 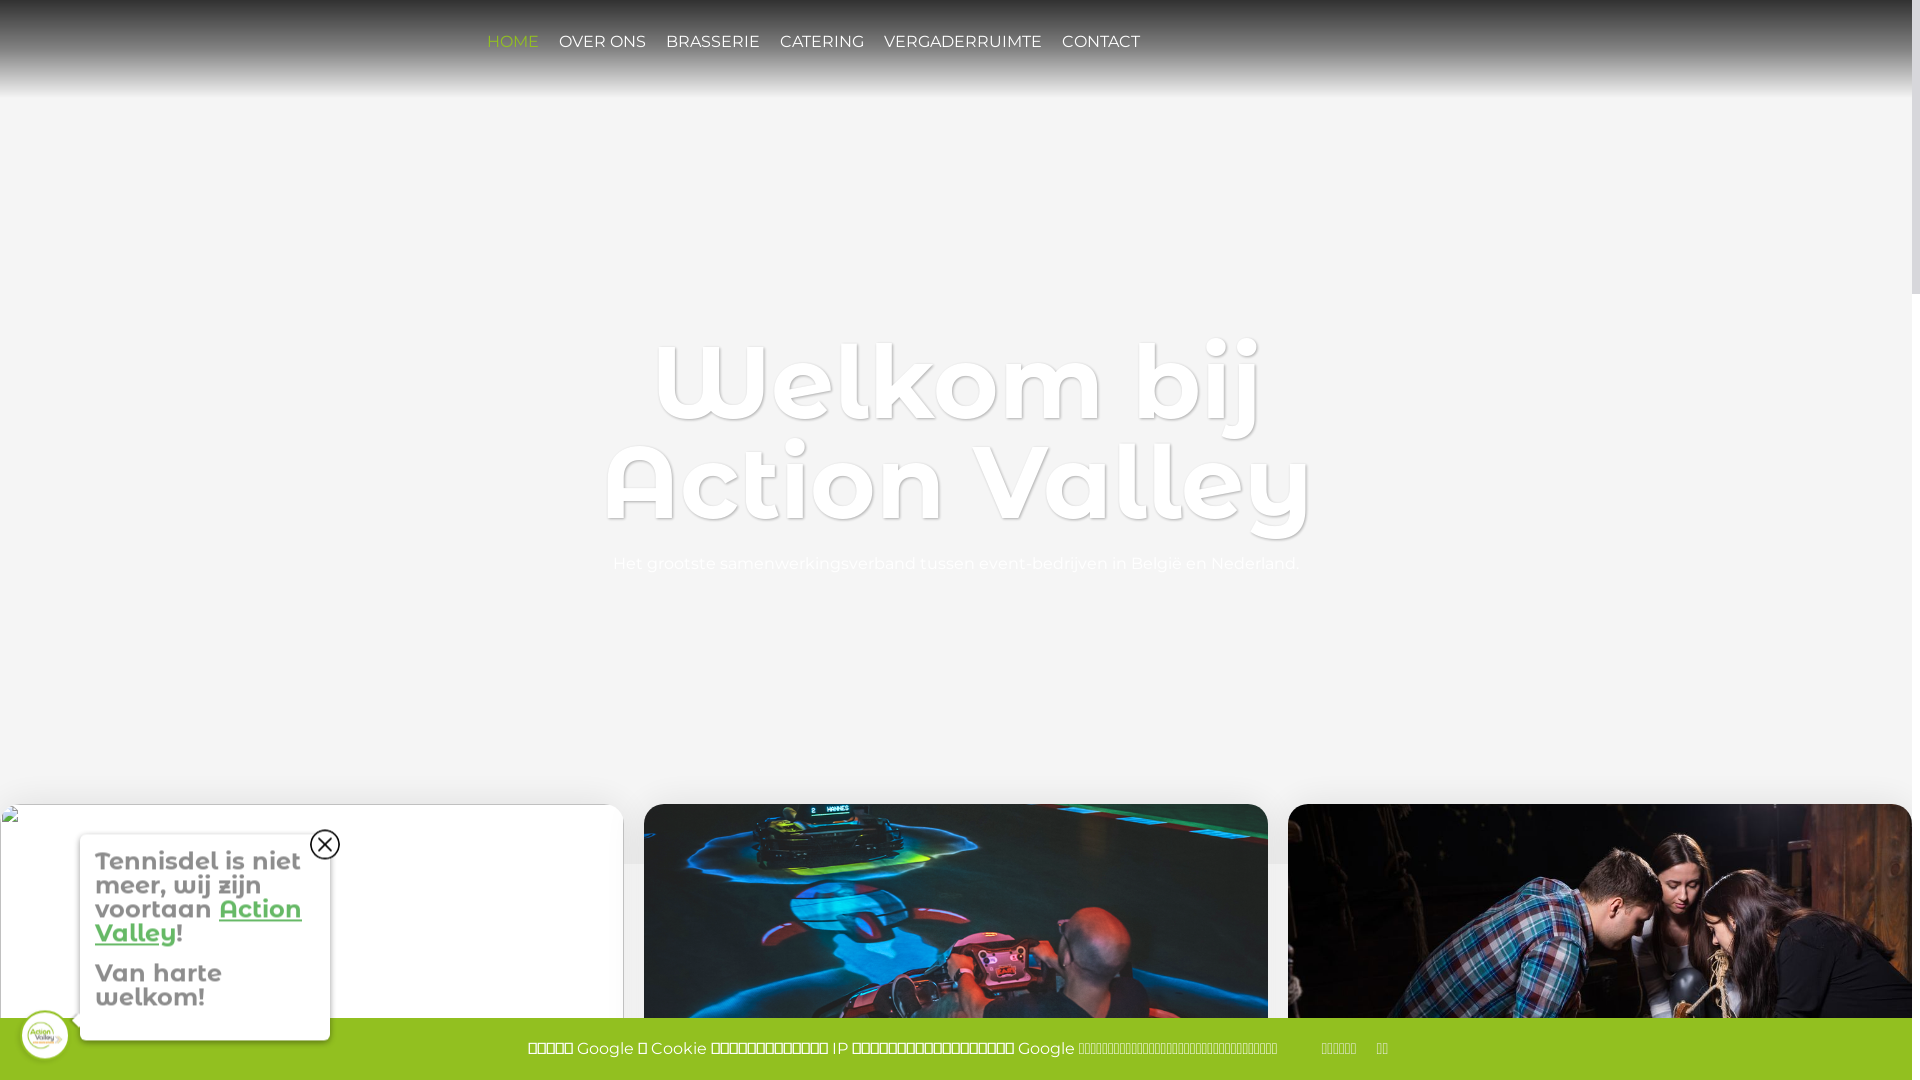 What do you see at coordinates (963, 42) in the screenshot?
I see `VERGADERRUIMTE` at bounding box center [963, 42].